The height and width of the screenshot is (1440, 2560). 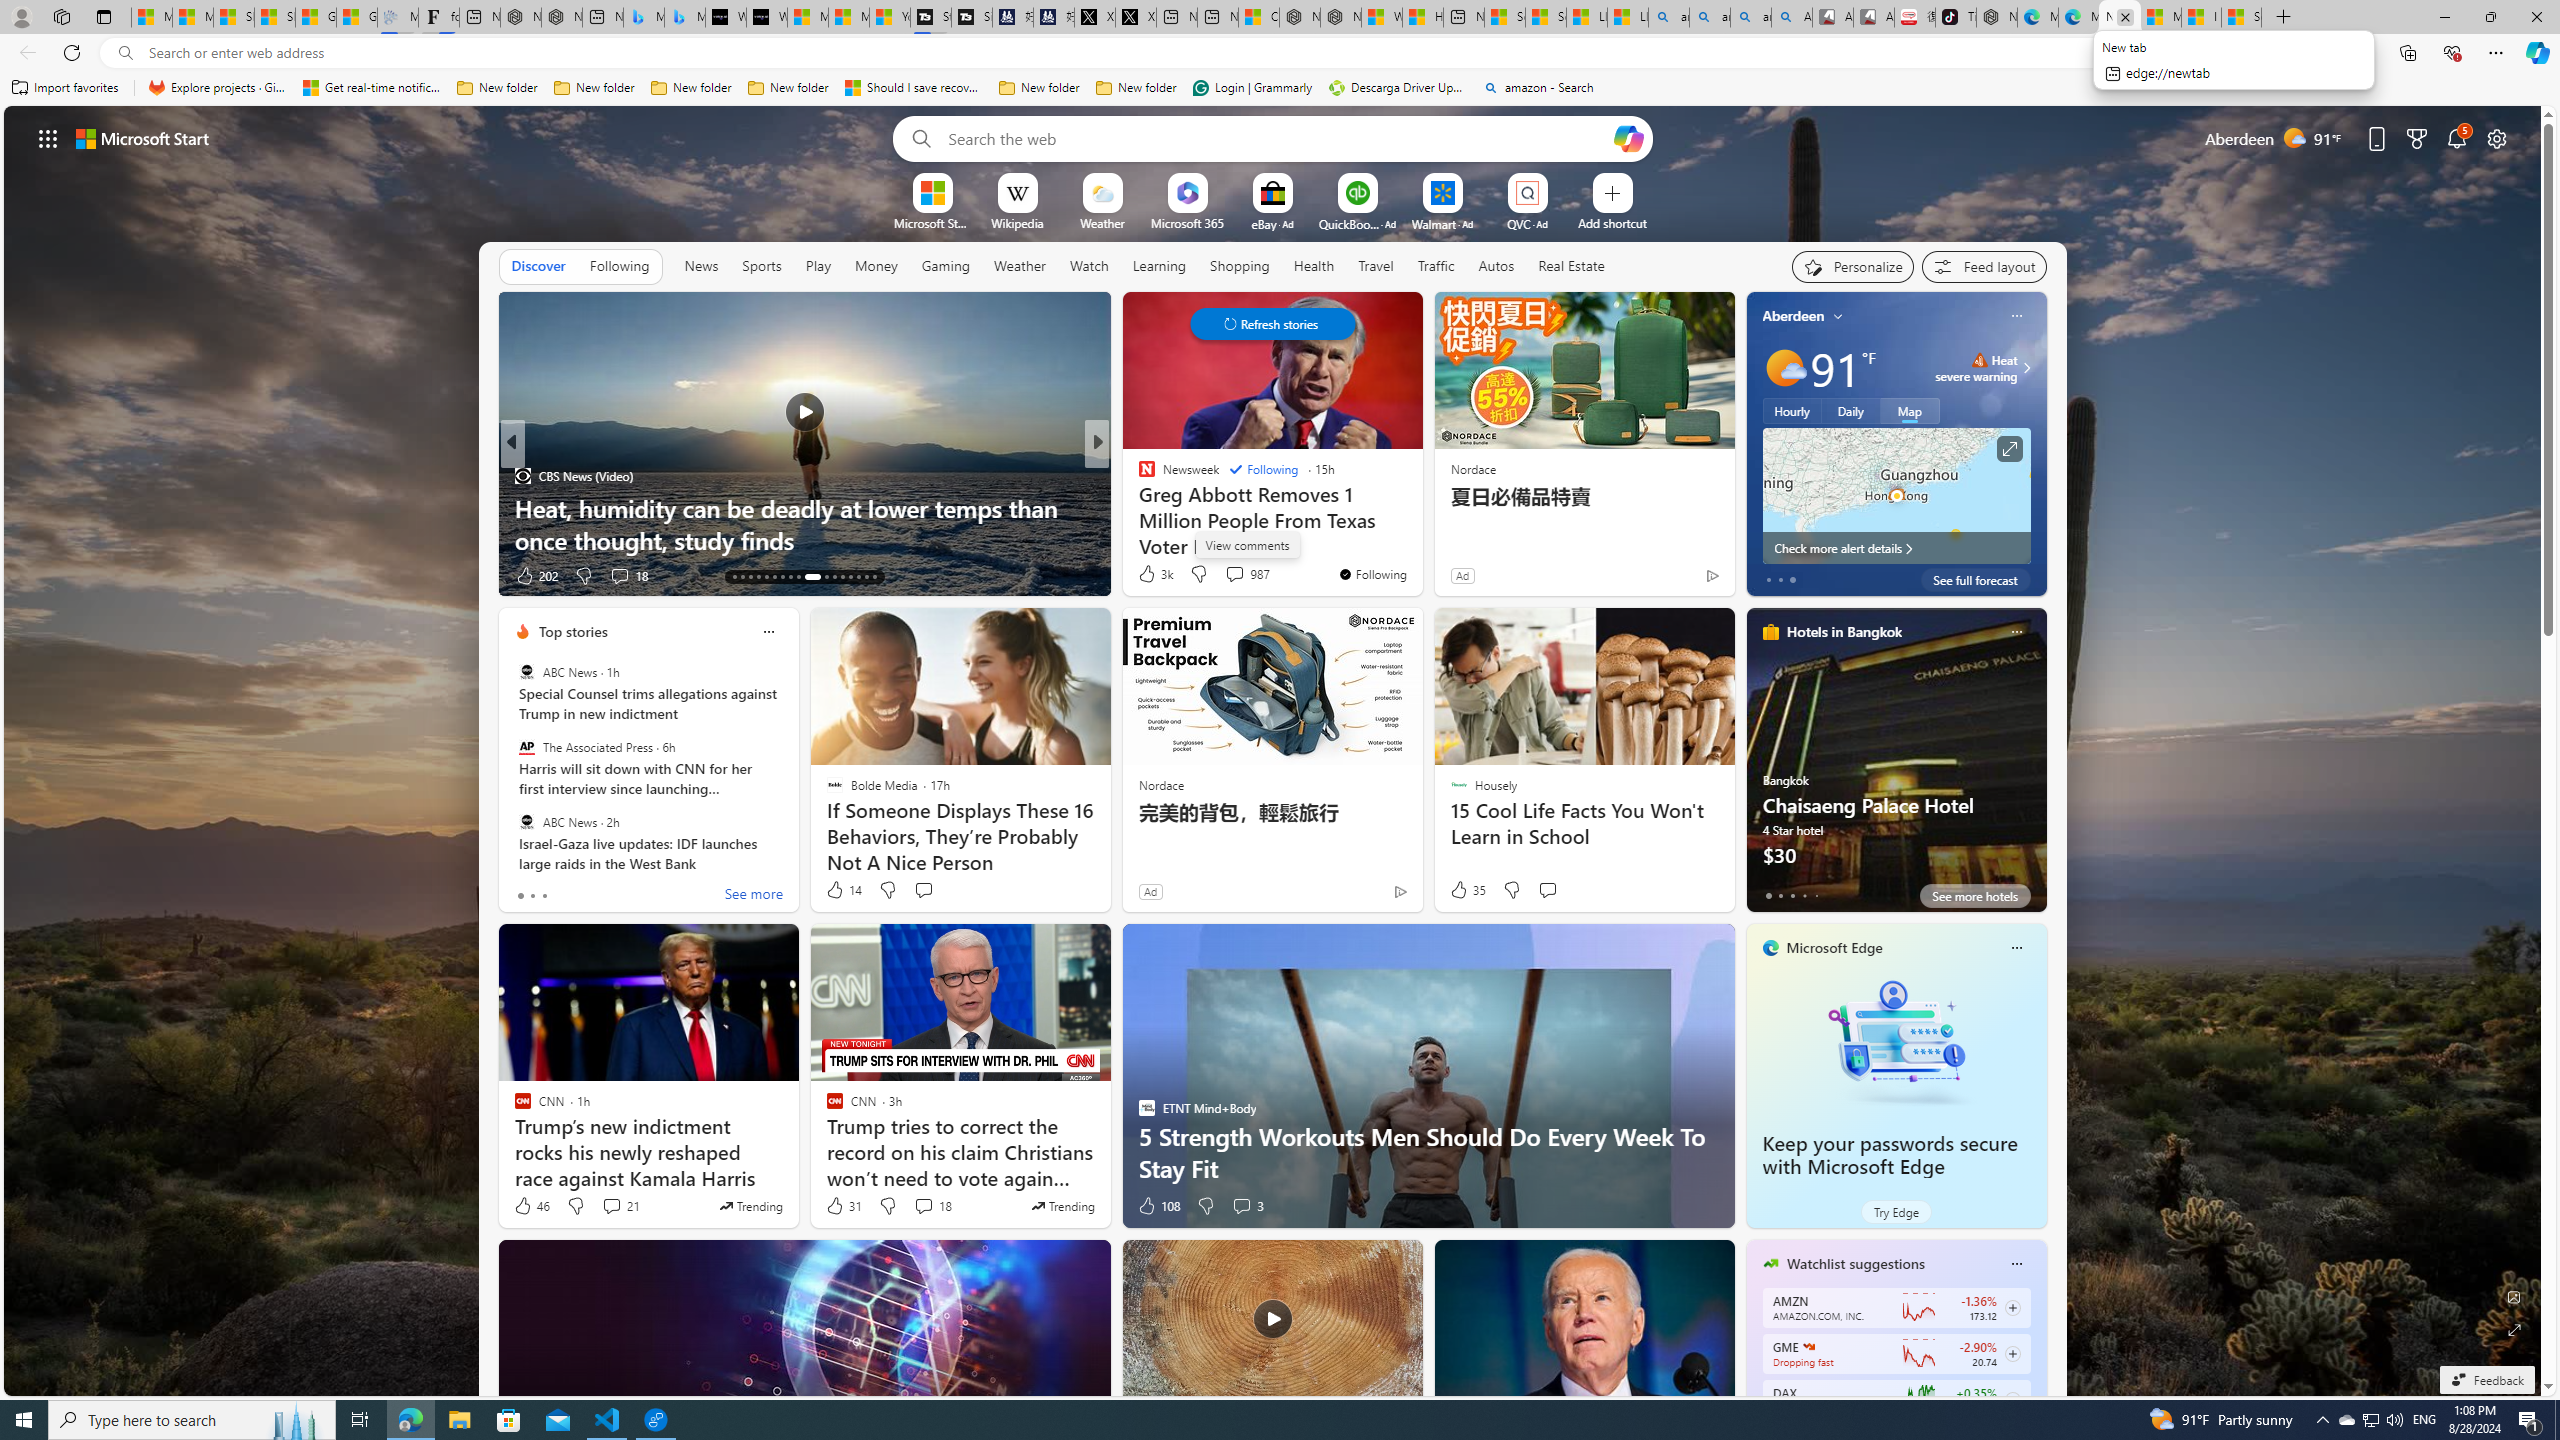 What do you see at coordinates (1228, 575) in the screenshot?
I see `View comments 1 Comment` at bounding box center [1228, 575].